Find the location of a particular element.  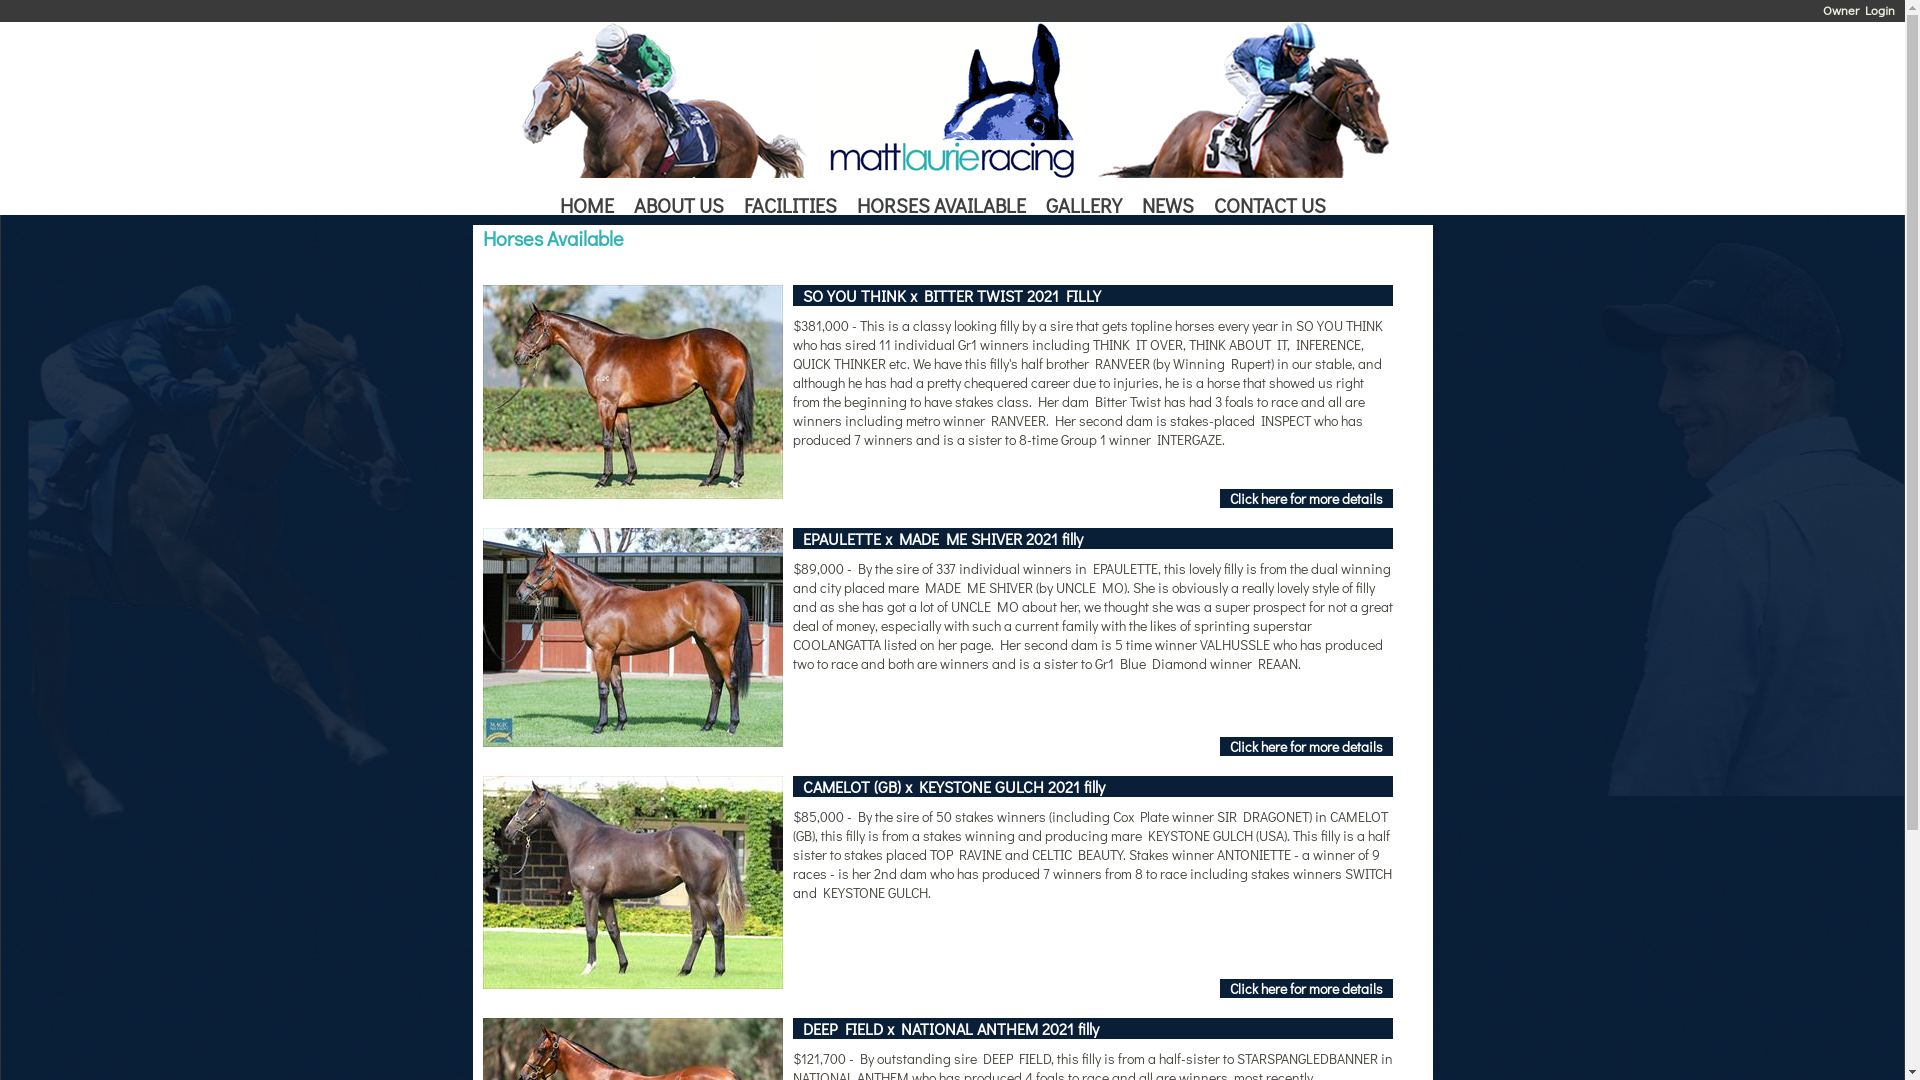

NEWS is located at coordinates (1173, 207).